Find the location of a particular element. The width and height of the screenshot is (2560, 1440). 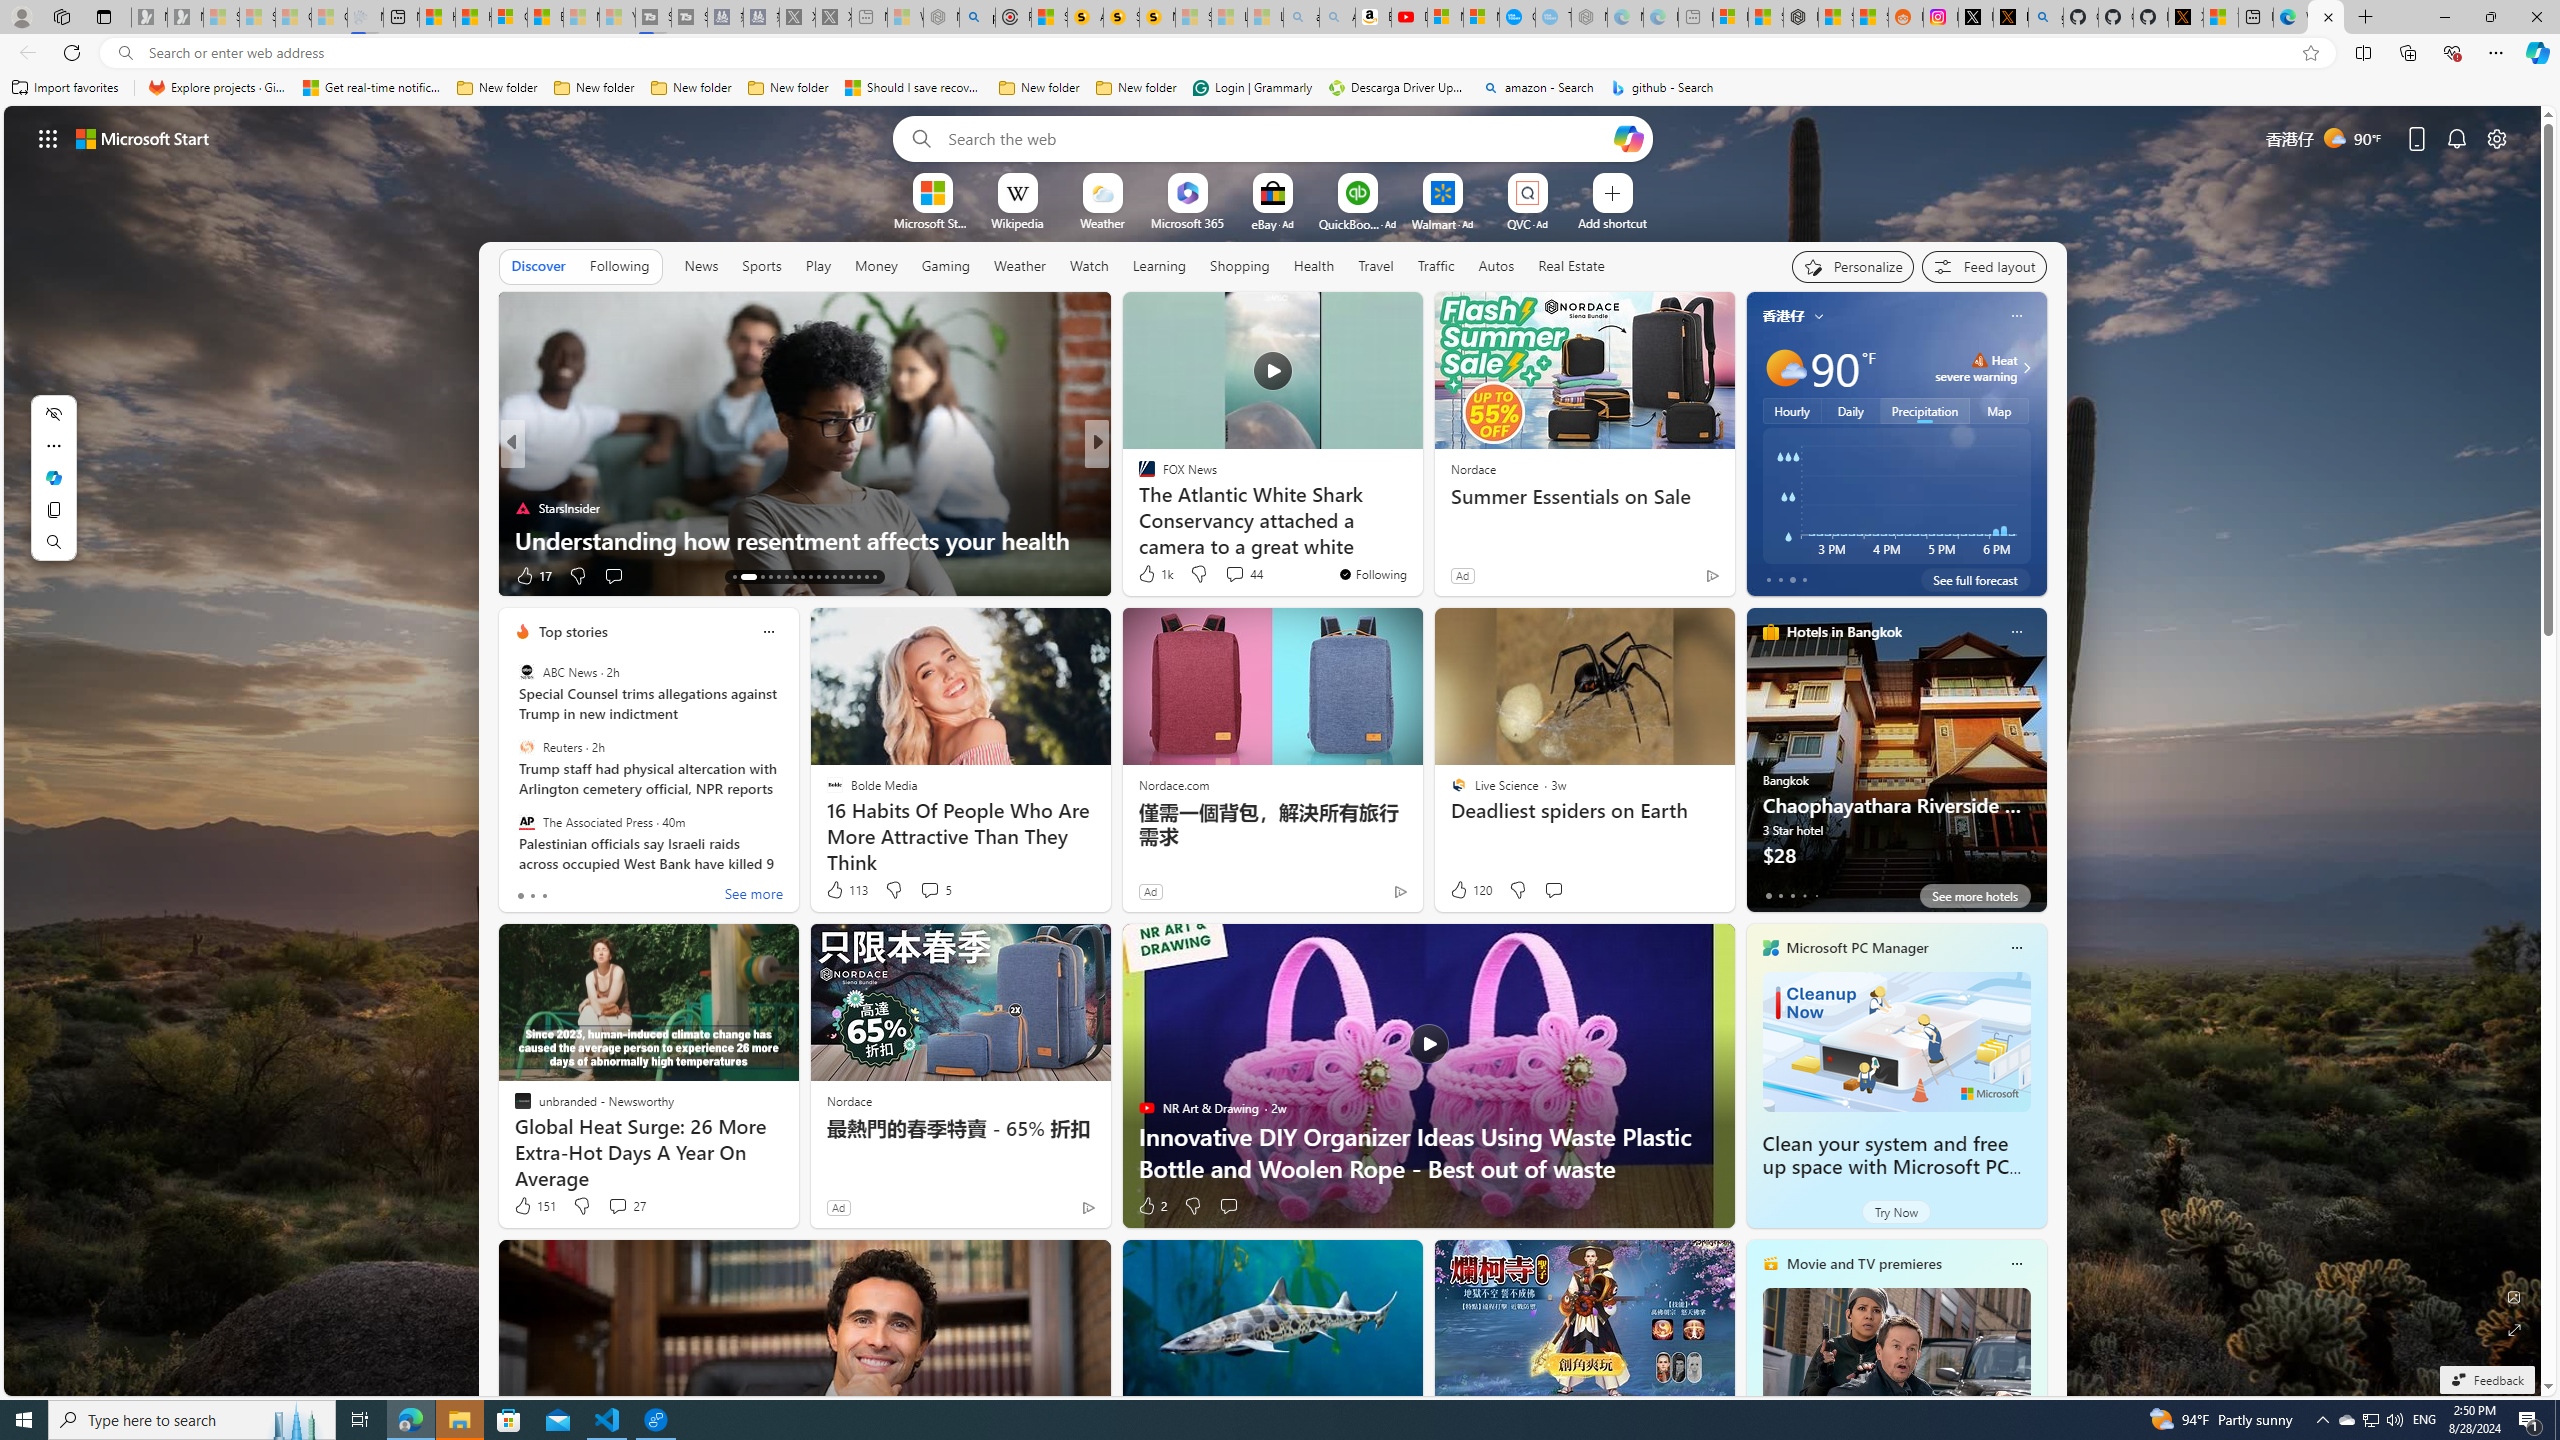

X Privacy Policy is located at coordinates (2186, 17).